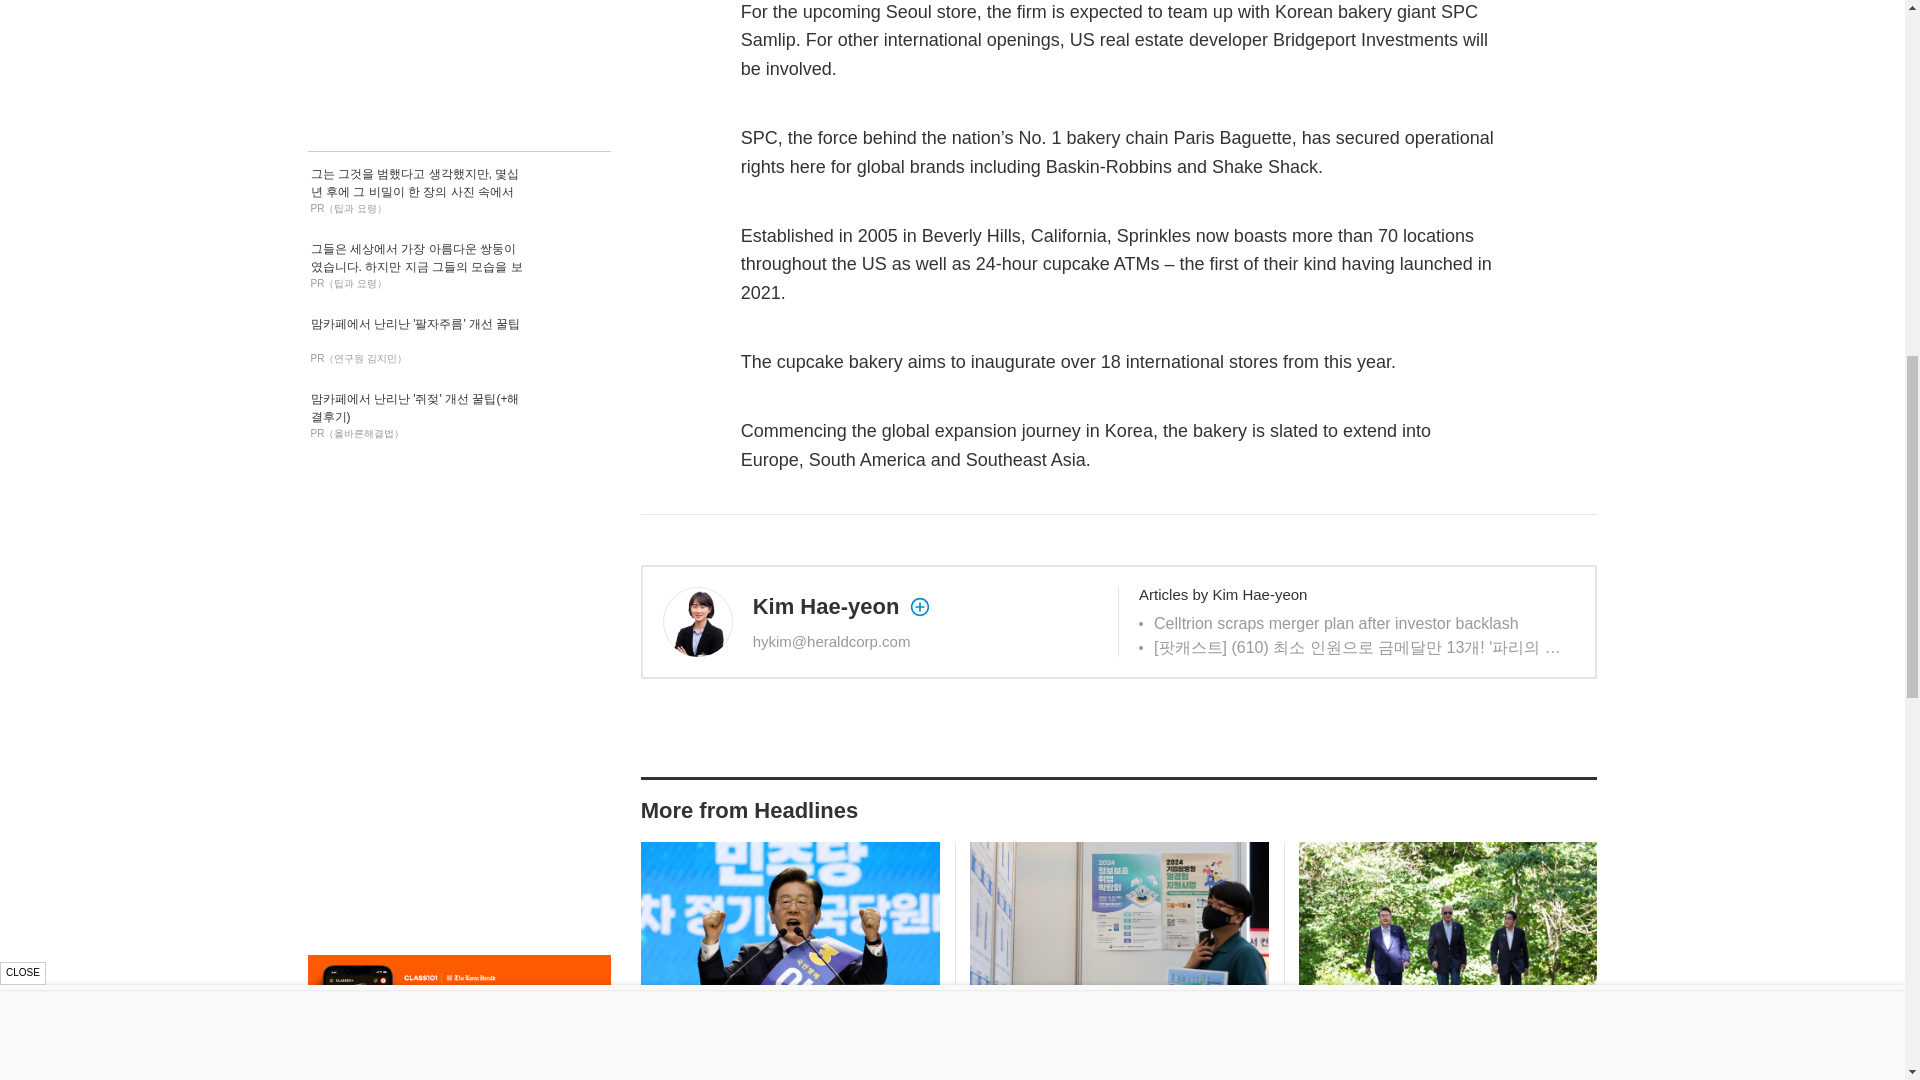 The height and width of the screenshot is (1080, 1920). Describe the element at coordinates (458, 1070) in the screenshot. I see `3rd party ad content` at that location.